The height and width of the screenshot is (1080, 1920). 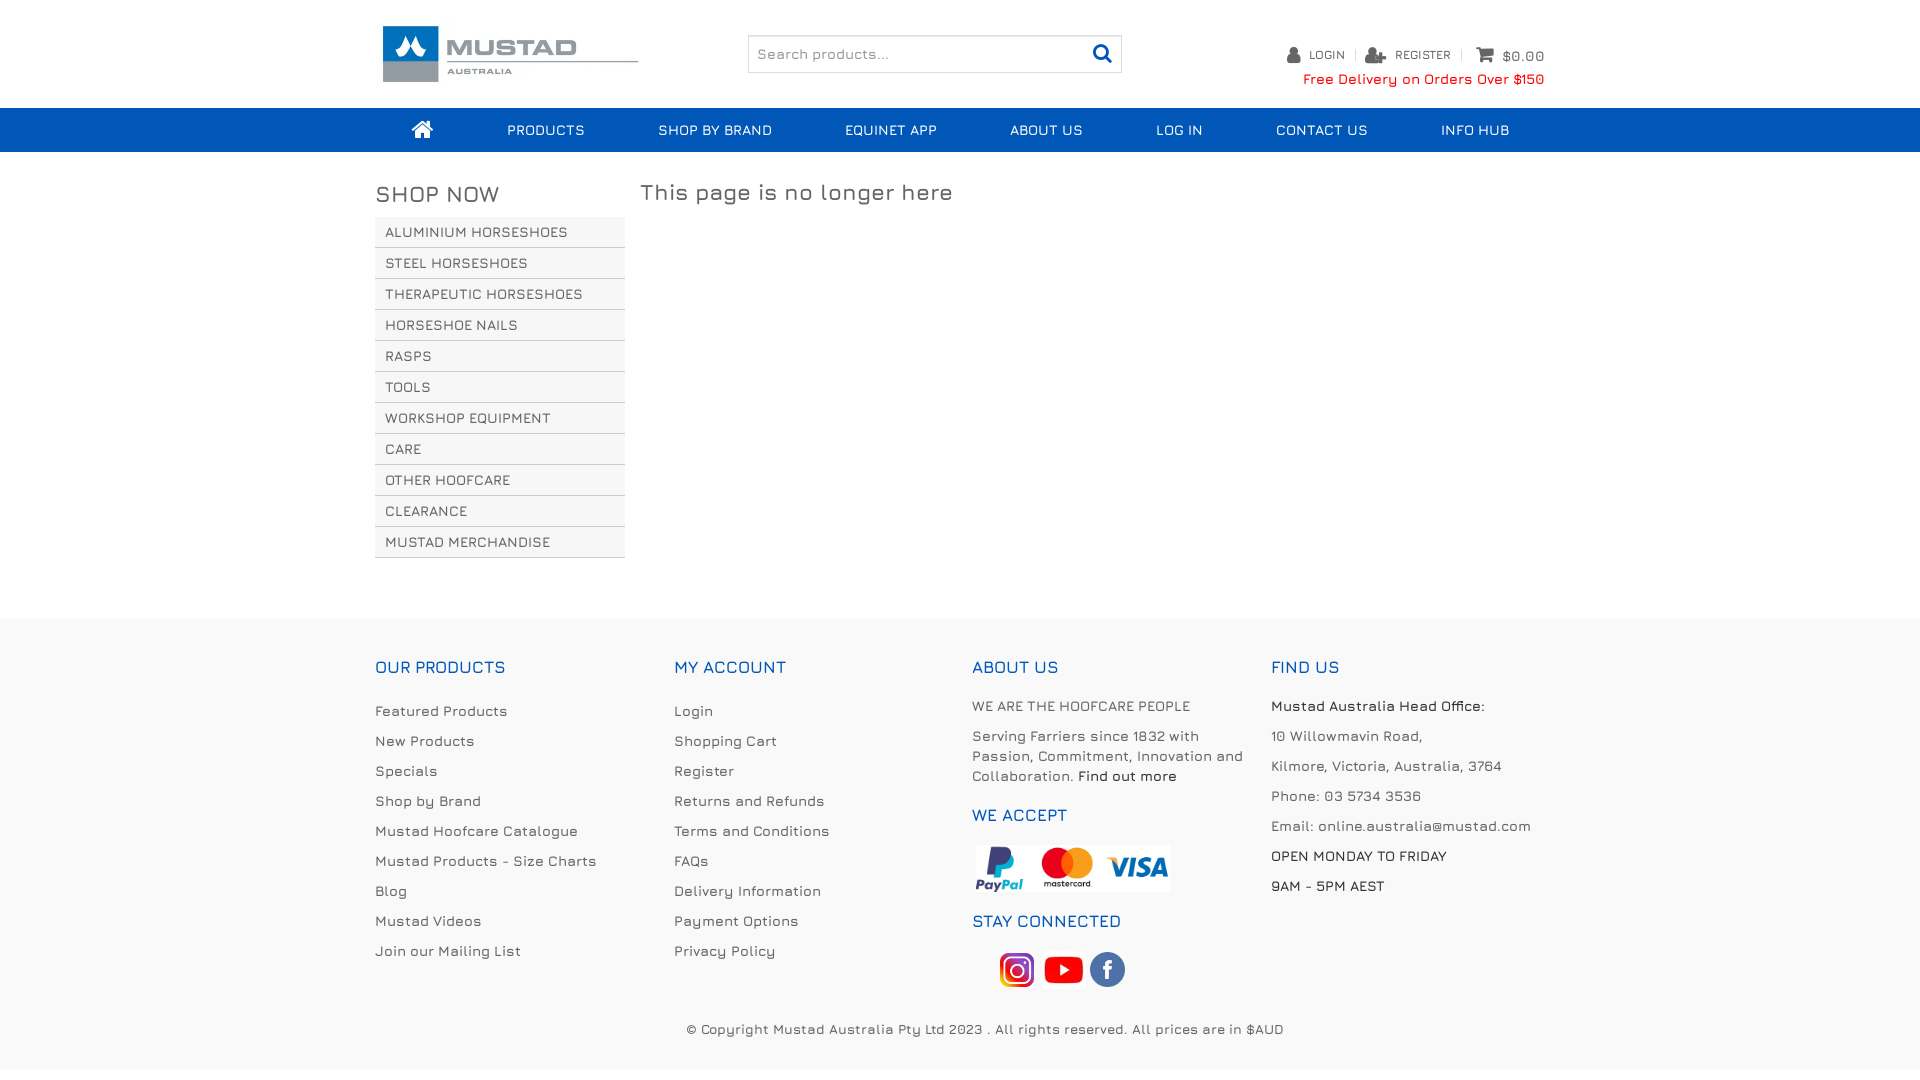 I want to click on MUSTAD MERCHANDISE, so click(x=500, y=542).